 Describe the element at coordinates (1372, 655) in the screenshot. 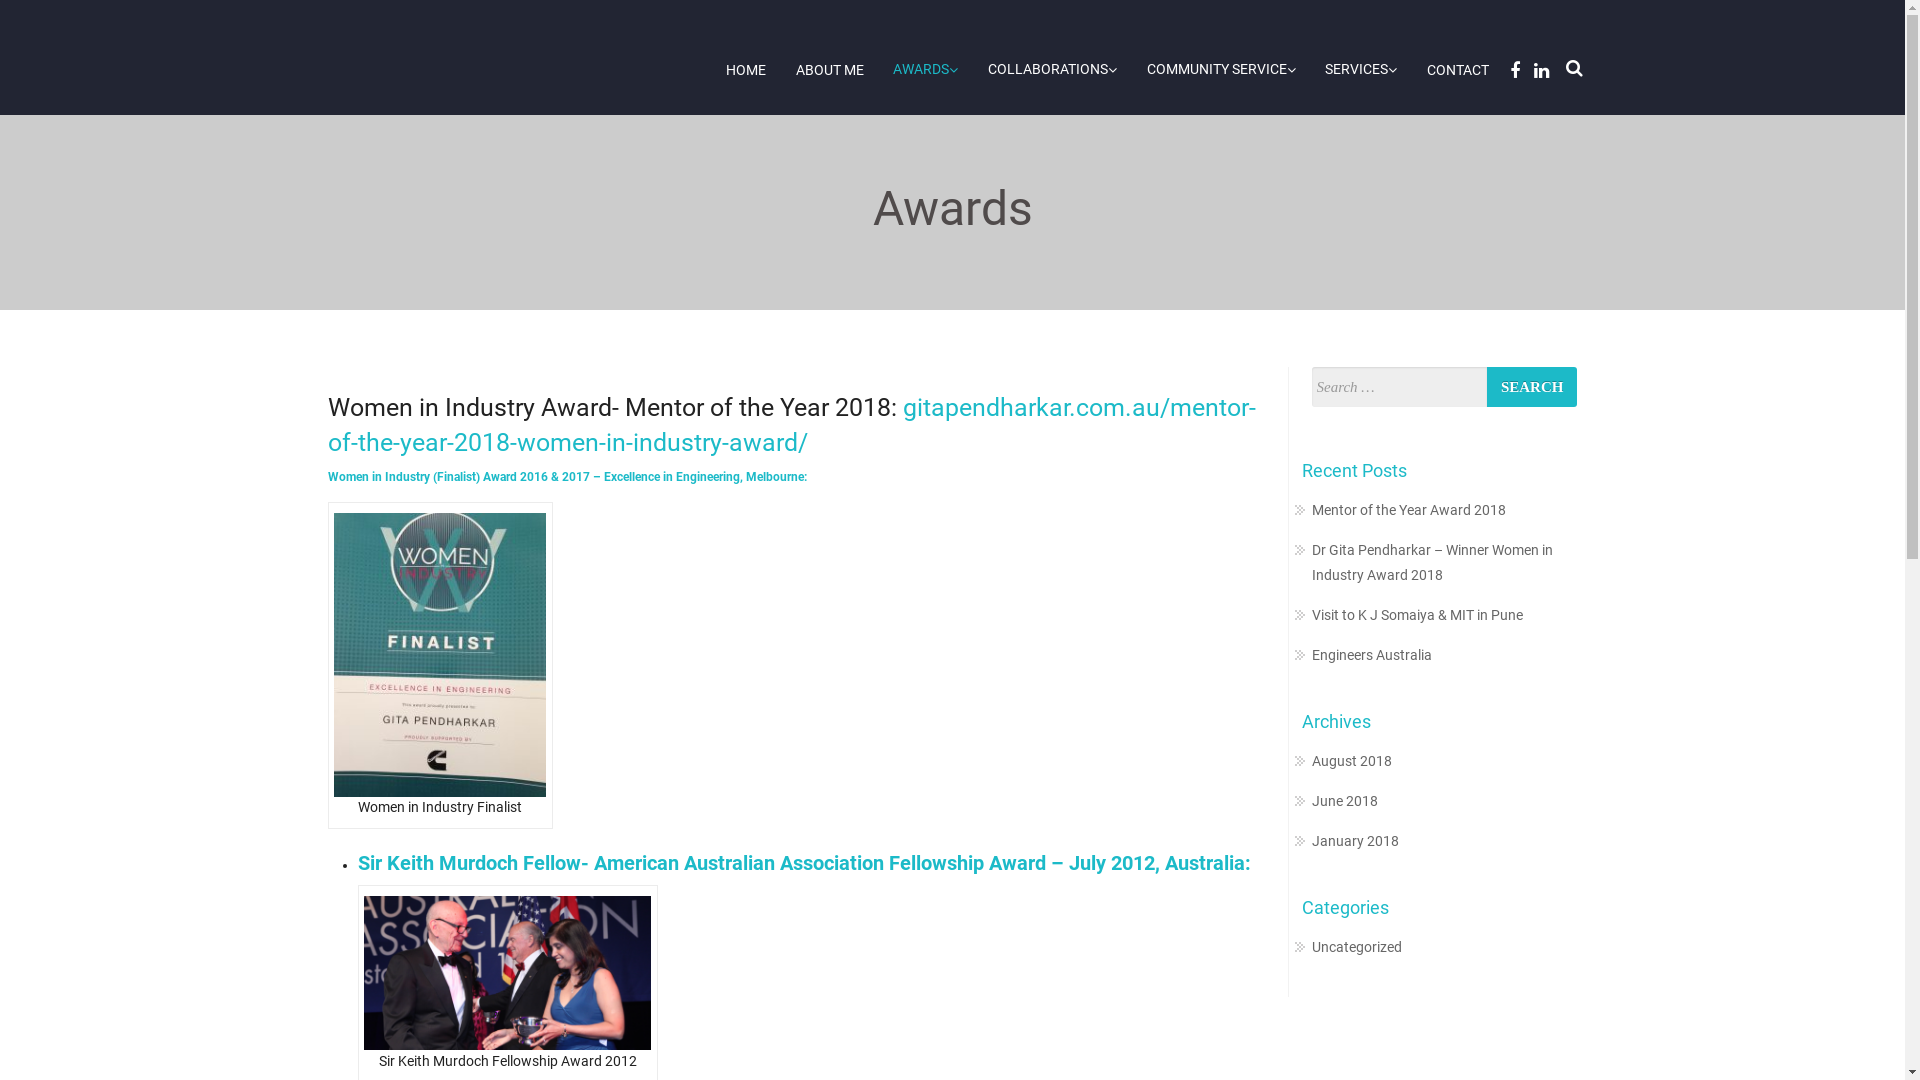

I see `Engineers Australia` at that location.